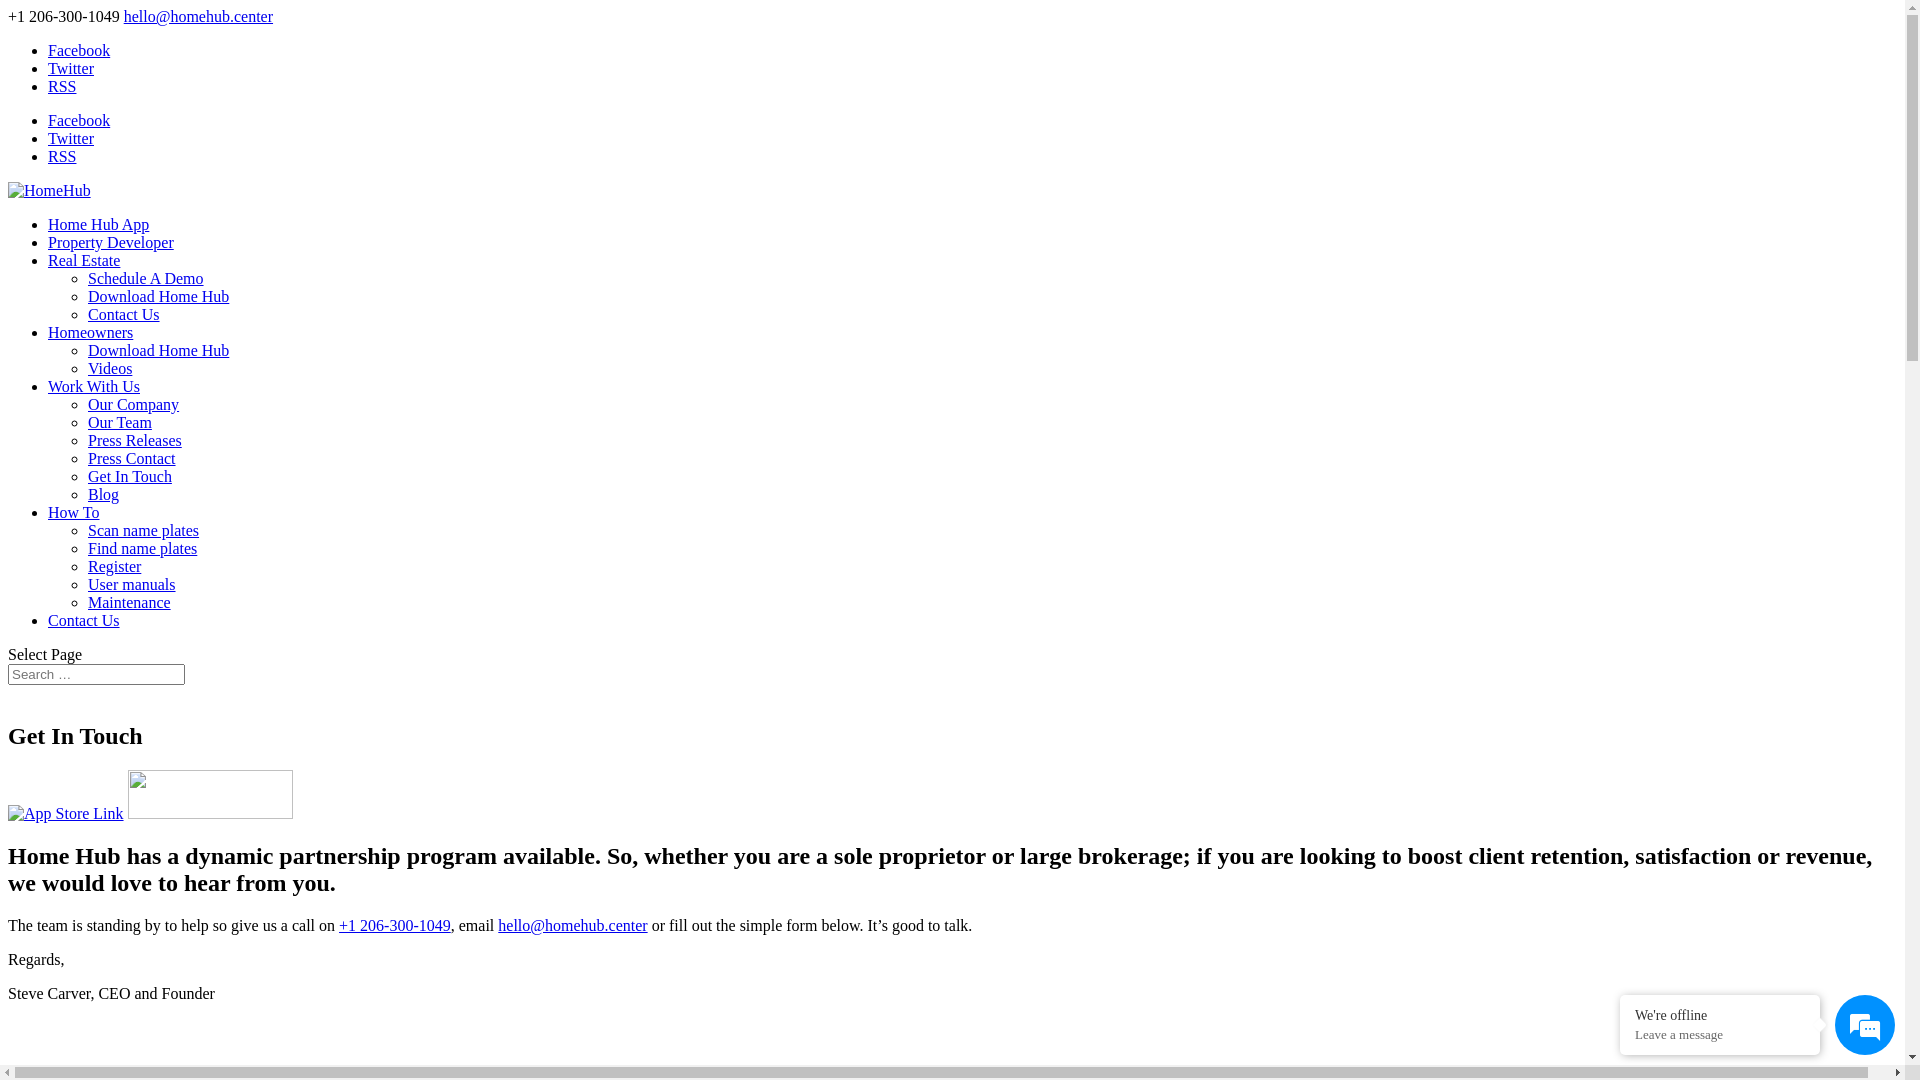 Image resolution: width=1920 pixels, height=1080 pixels. What do you see at coordinates (144, 530) in the screenshot?
I see `Scan name plates` at bounding box center [144, 530].